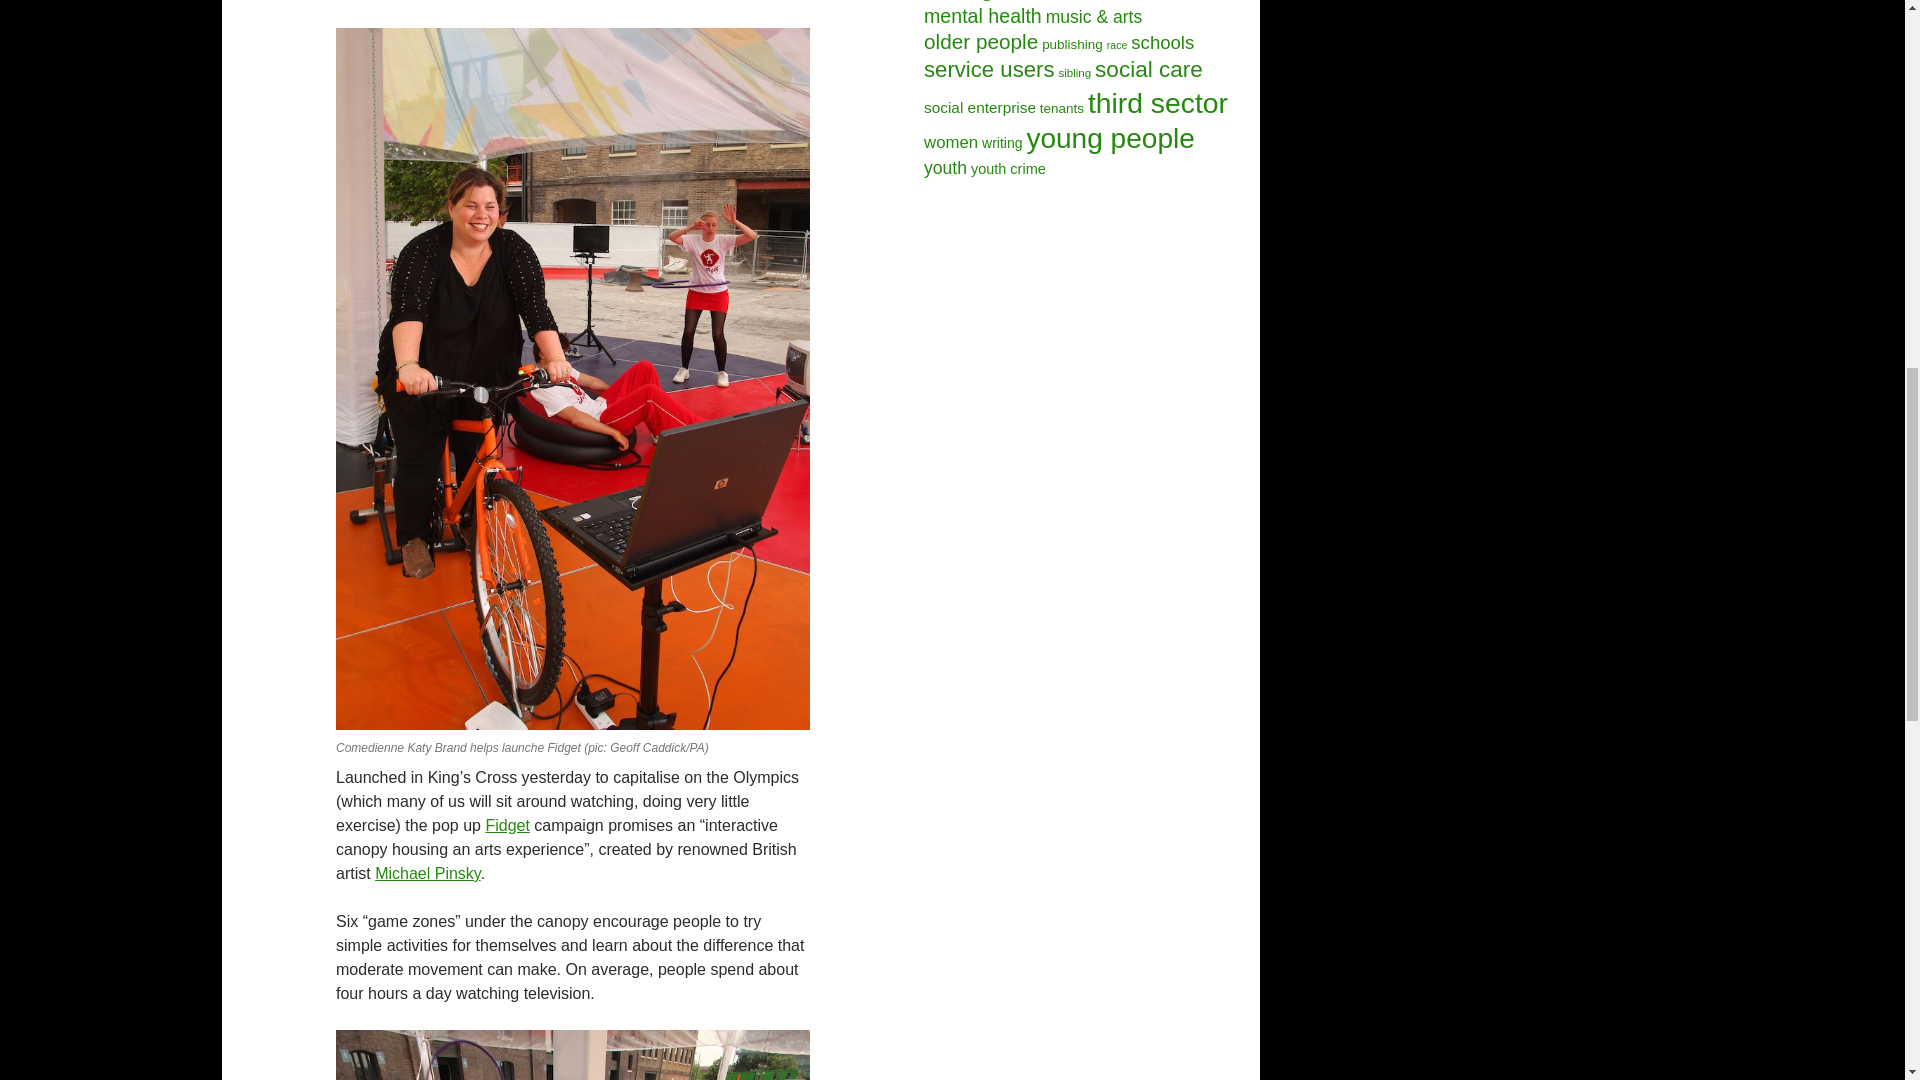 The width and height of the screenshot is (1920, 1080). What do you see at coordinates (573, 1055) in the screenshot?
I see `Dr` at bounding box center [573, 1055].